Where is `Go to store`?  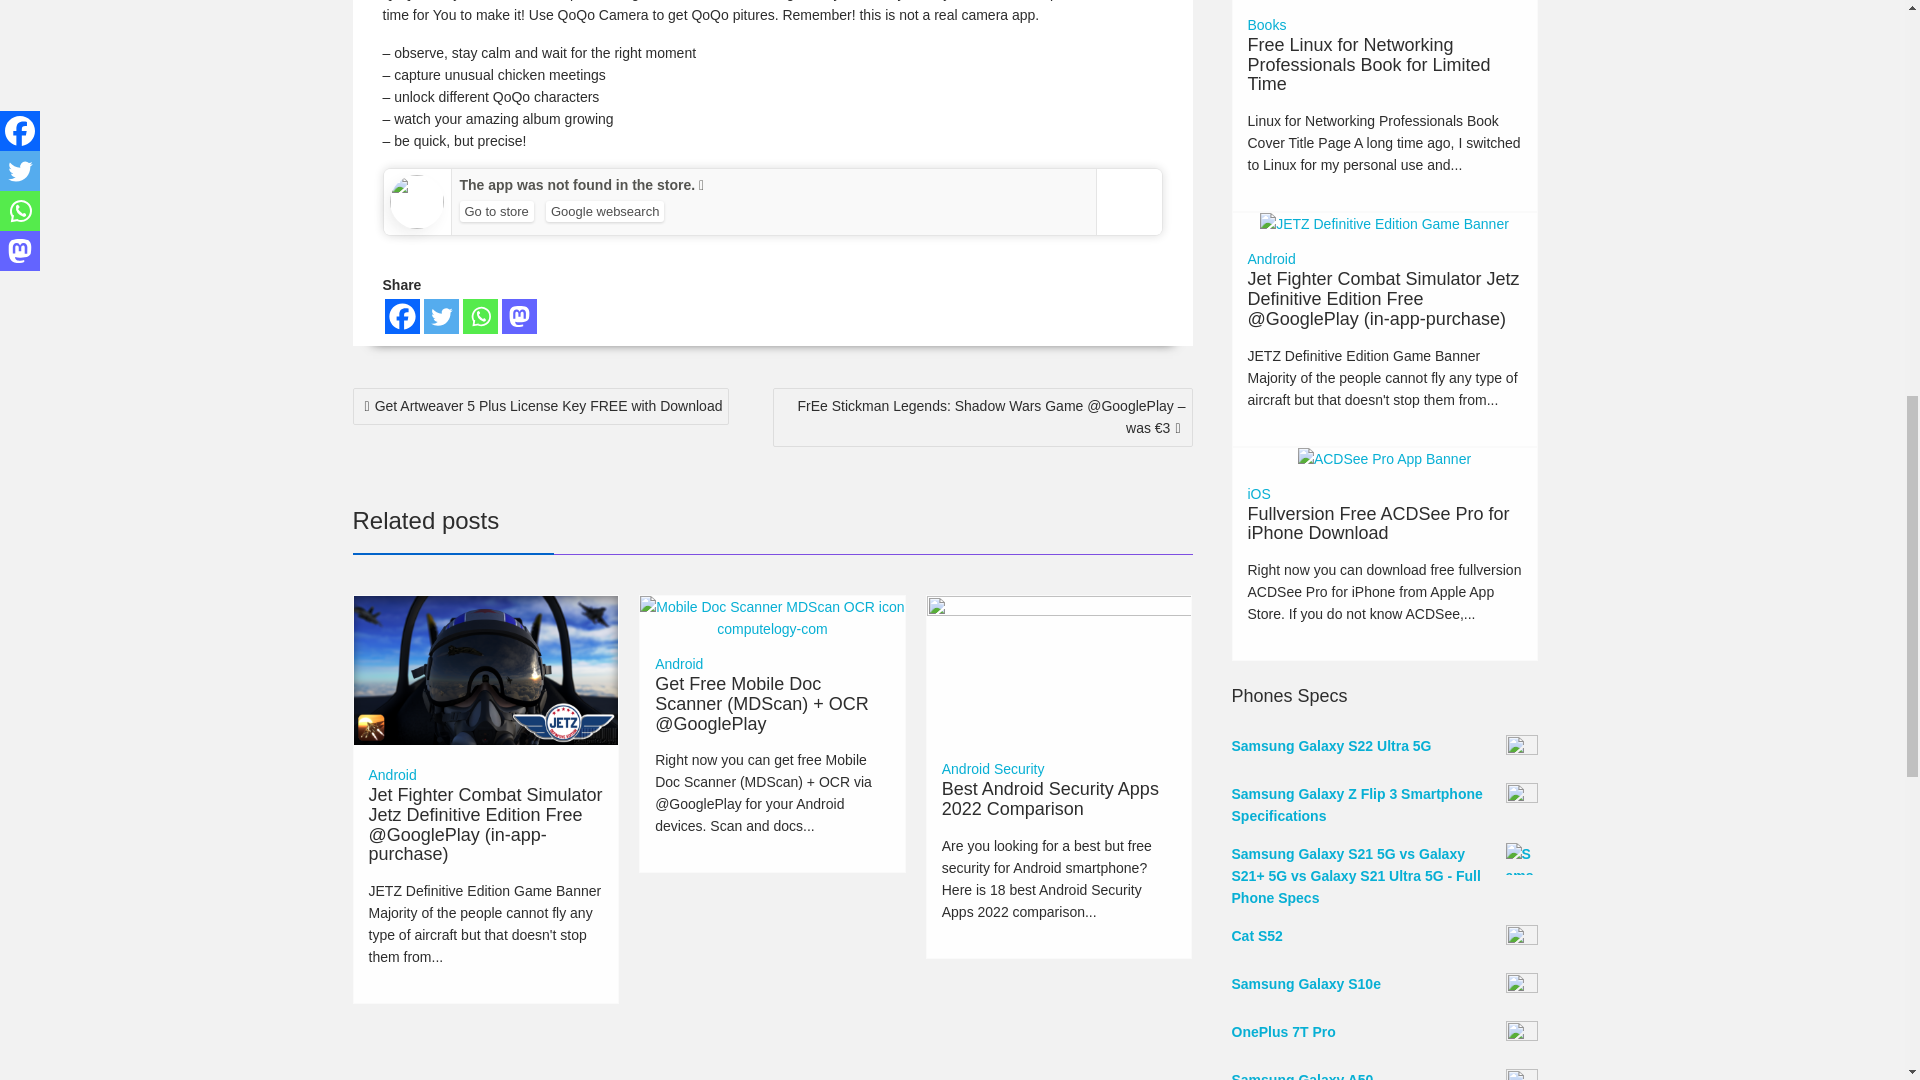
Go to store is located at coordinates (496, 211).